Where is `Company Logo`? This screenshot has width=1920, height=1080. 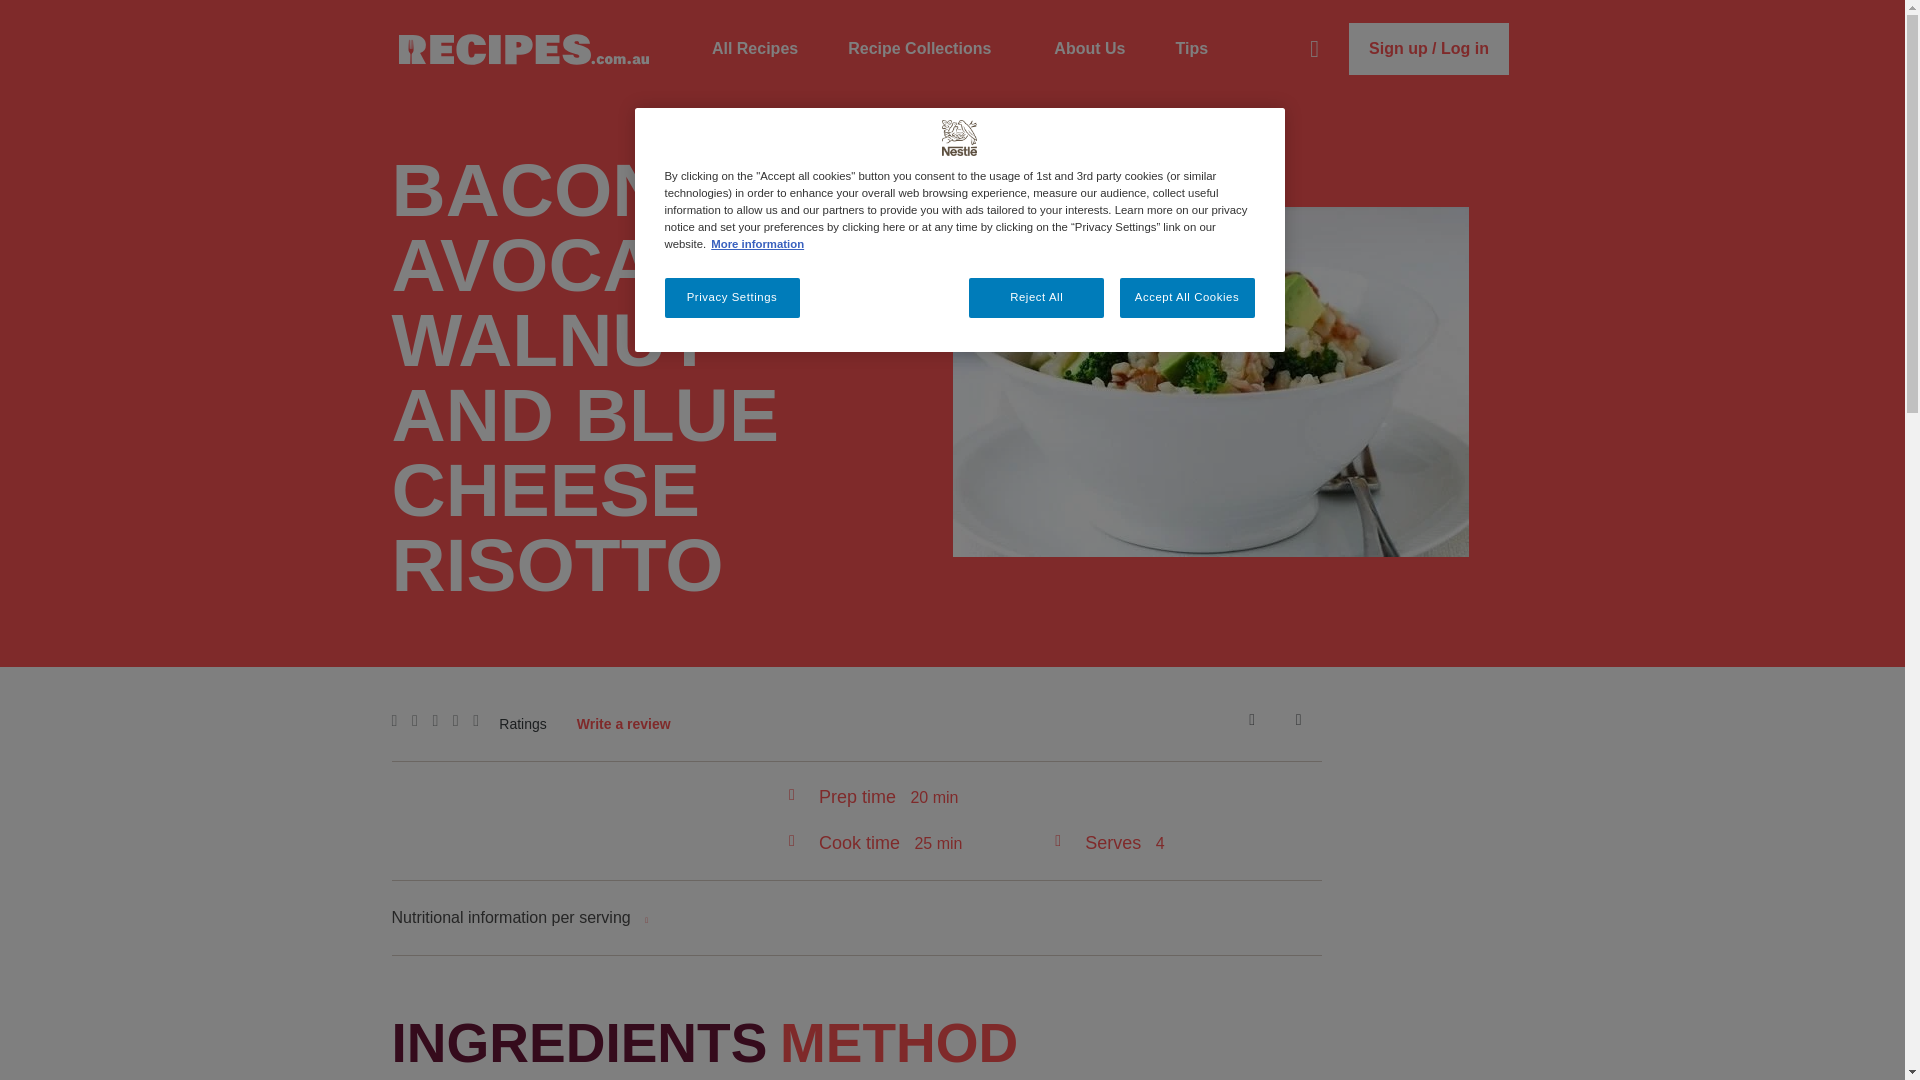 Company Logo is located at coordinates (960, 137).